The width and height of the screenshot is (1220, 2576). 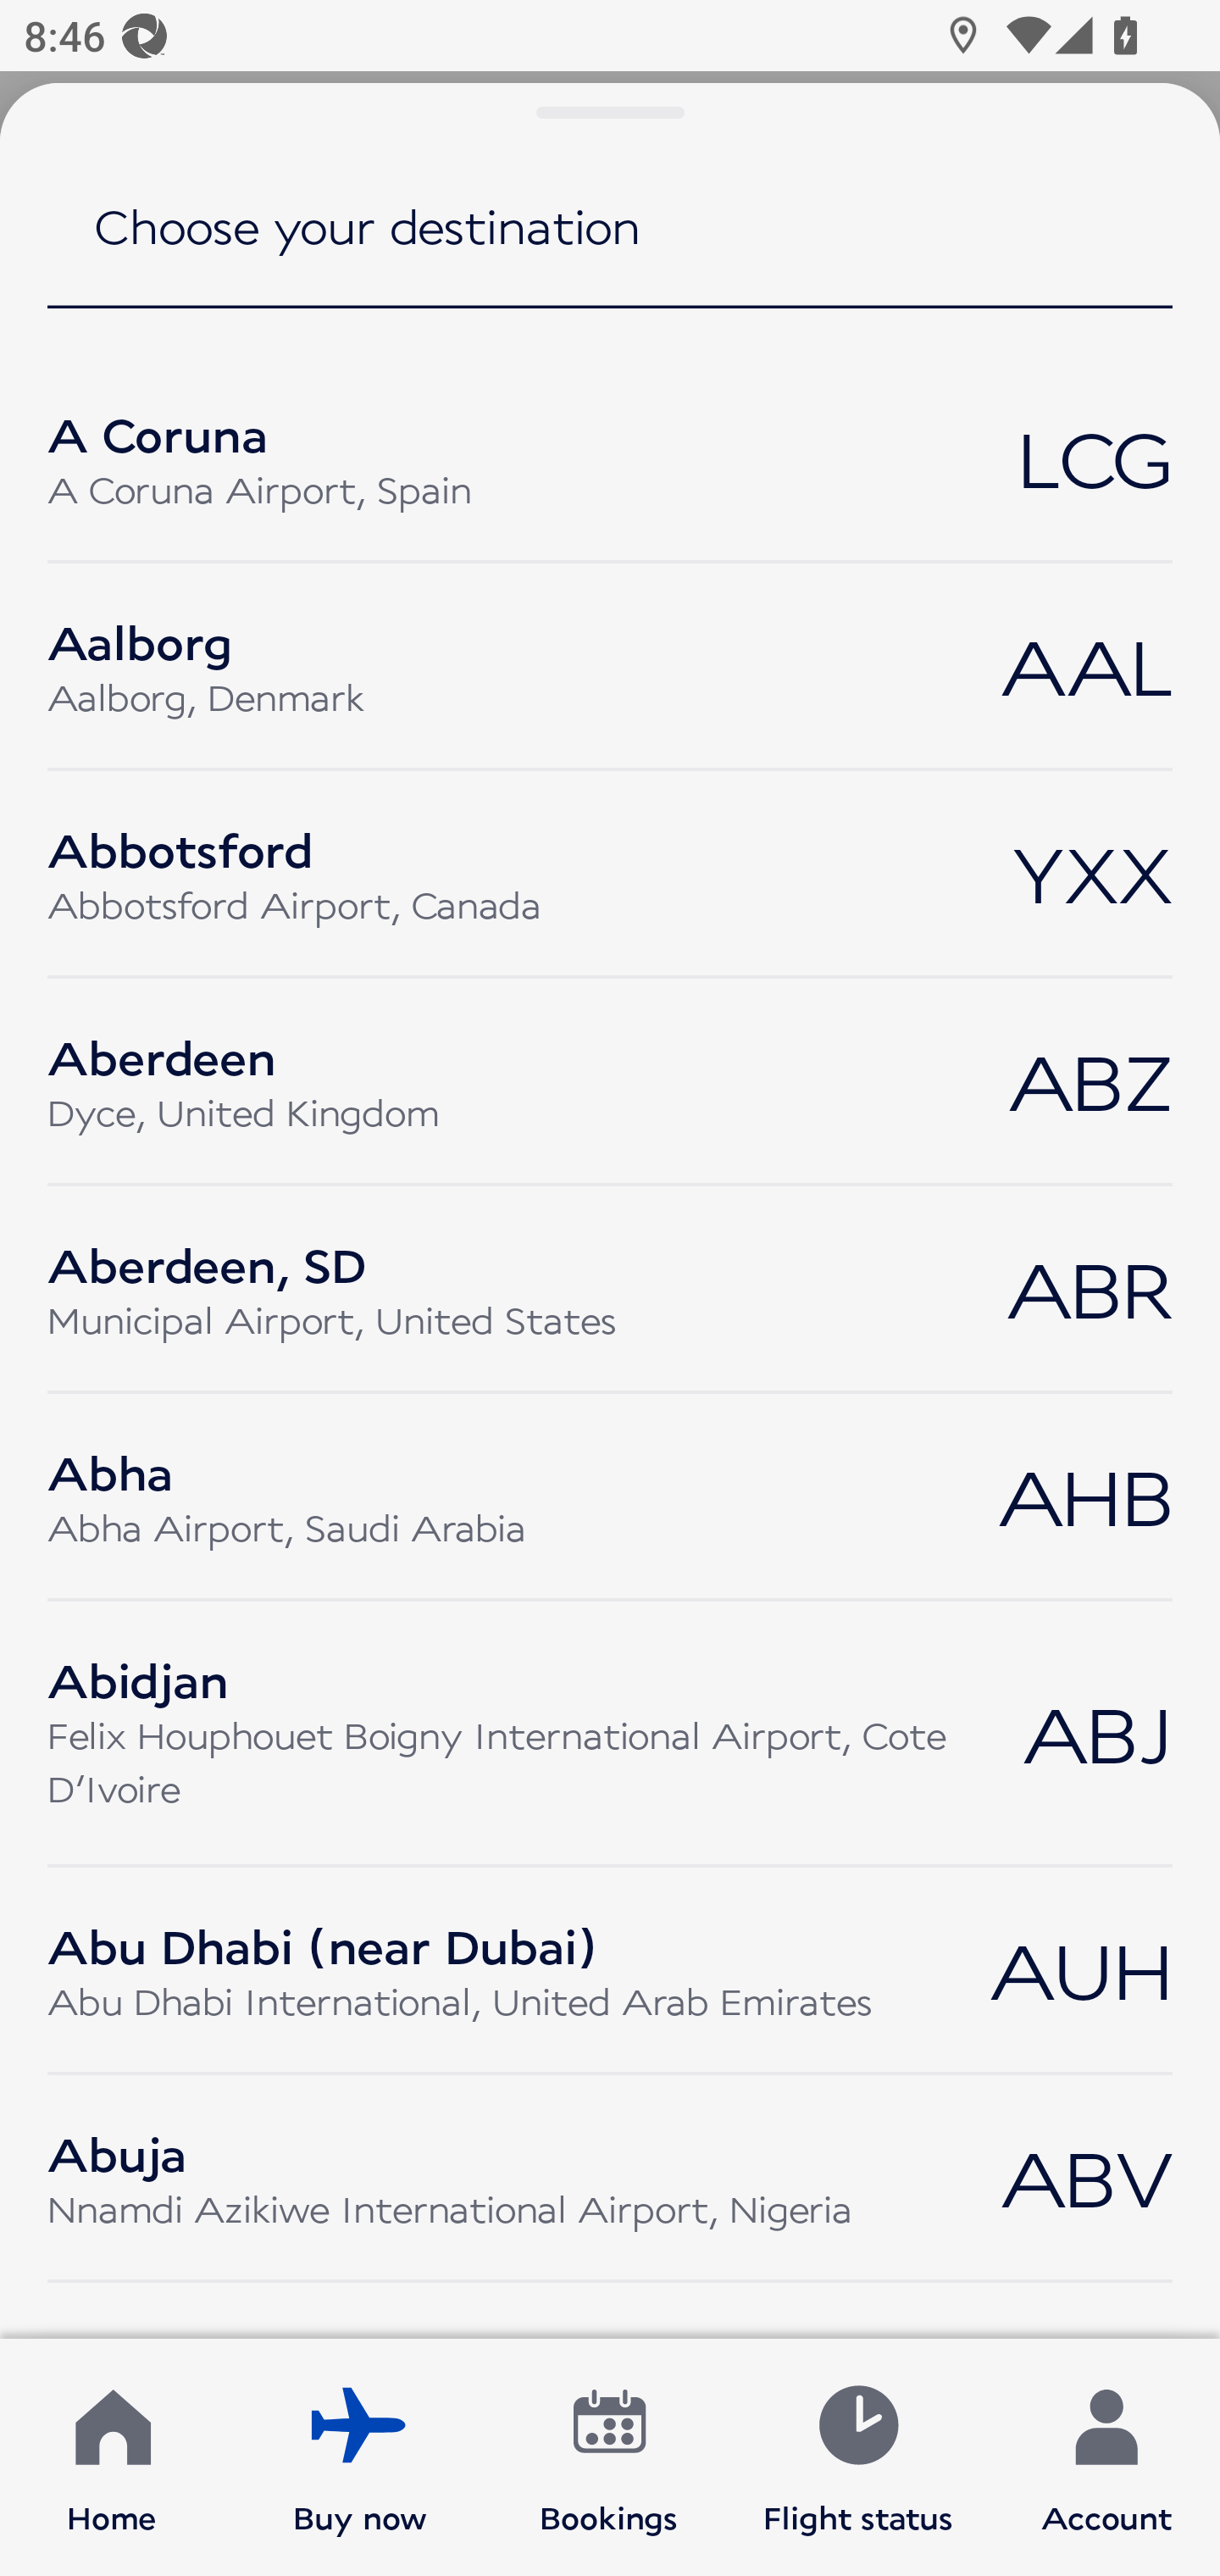 What do you see at coordinates (610, 248) in the screenshot?
I see `Choose your destination` at bounding box center [610, 248].